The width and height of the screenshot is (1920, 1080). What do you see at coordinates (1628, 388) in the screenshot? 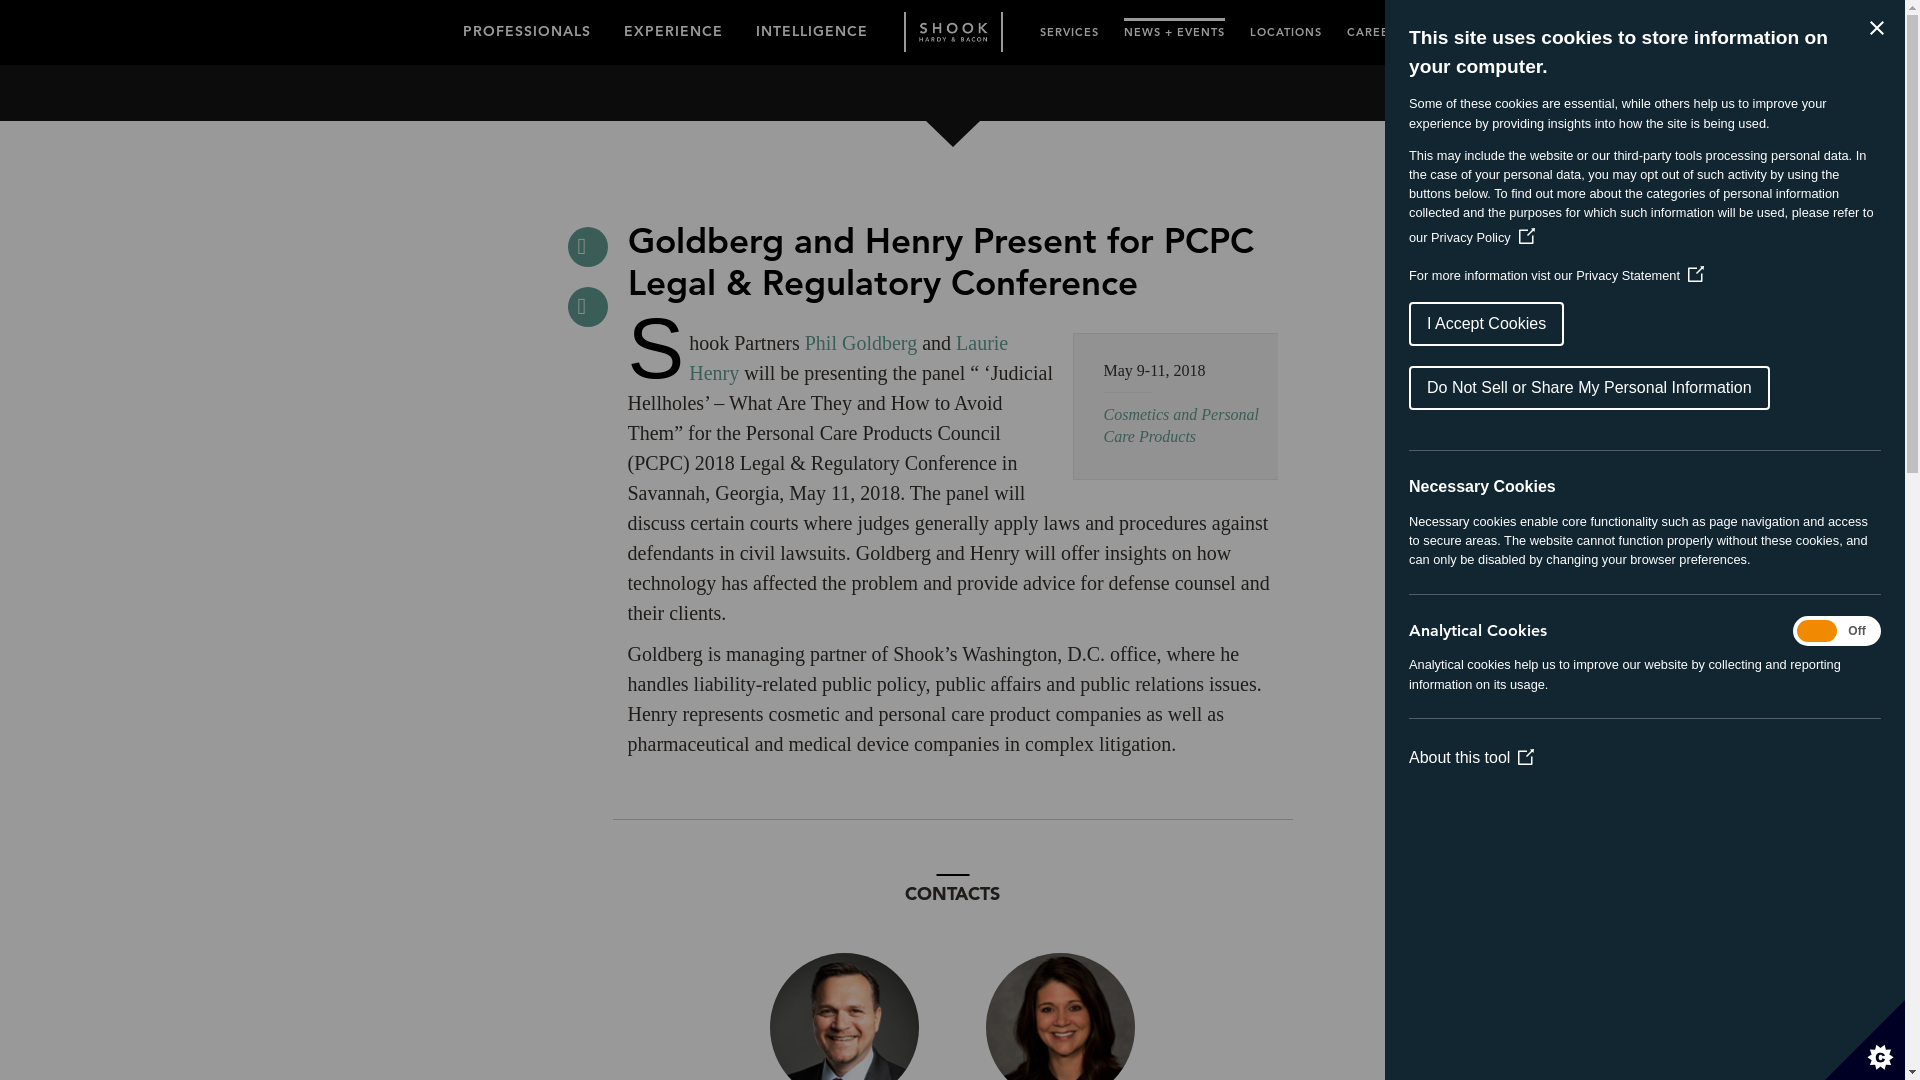
I see `Do Not Sell or Share My Personal Information` at bounding box center [1628, 388].